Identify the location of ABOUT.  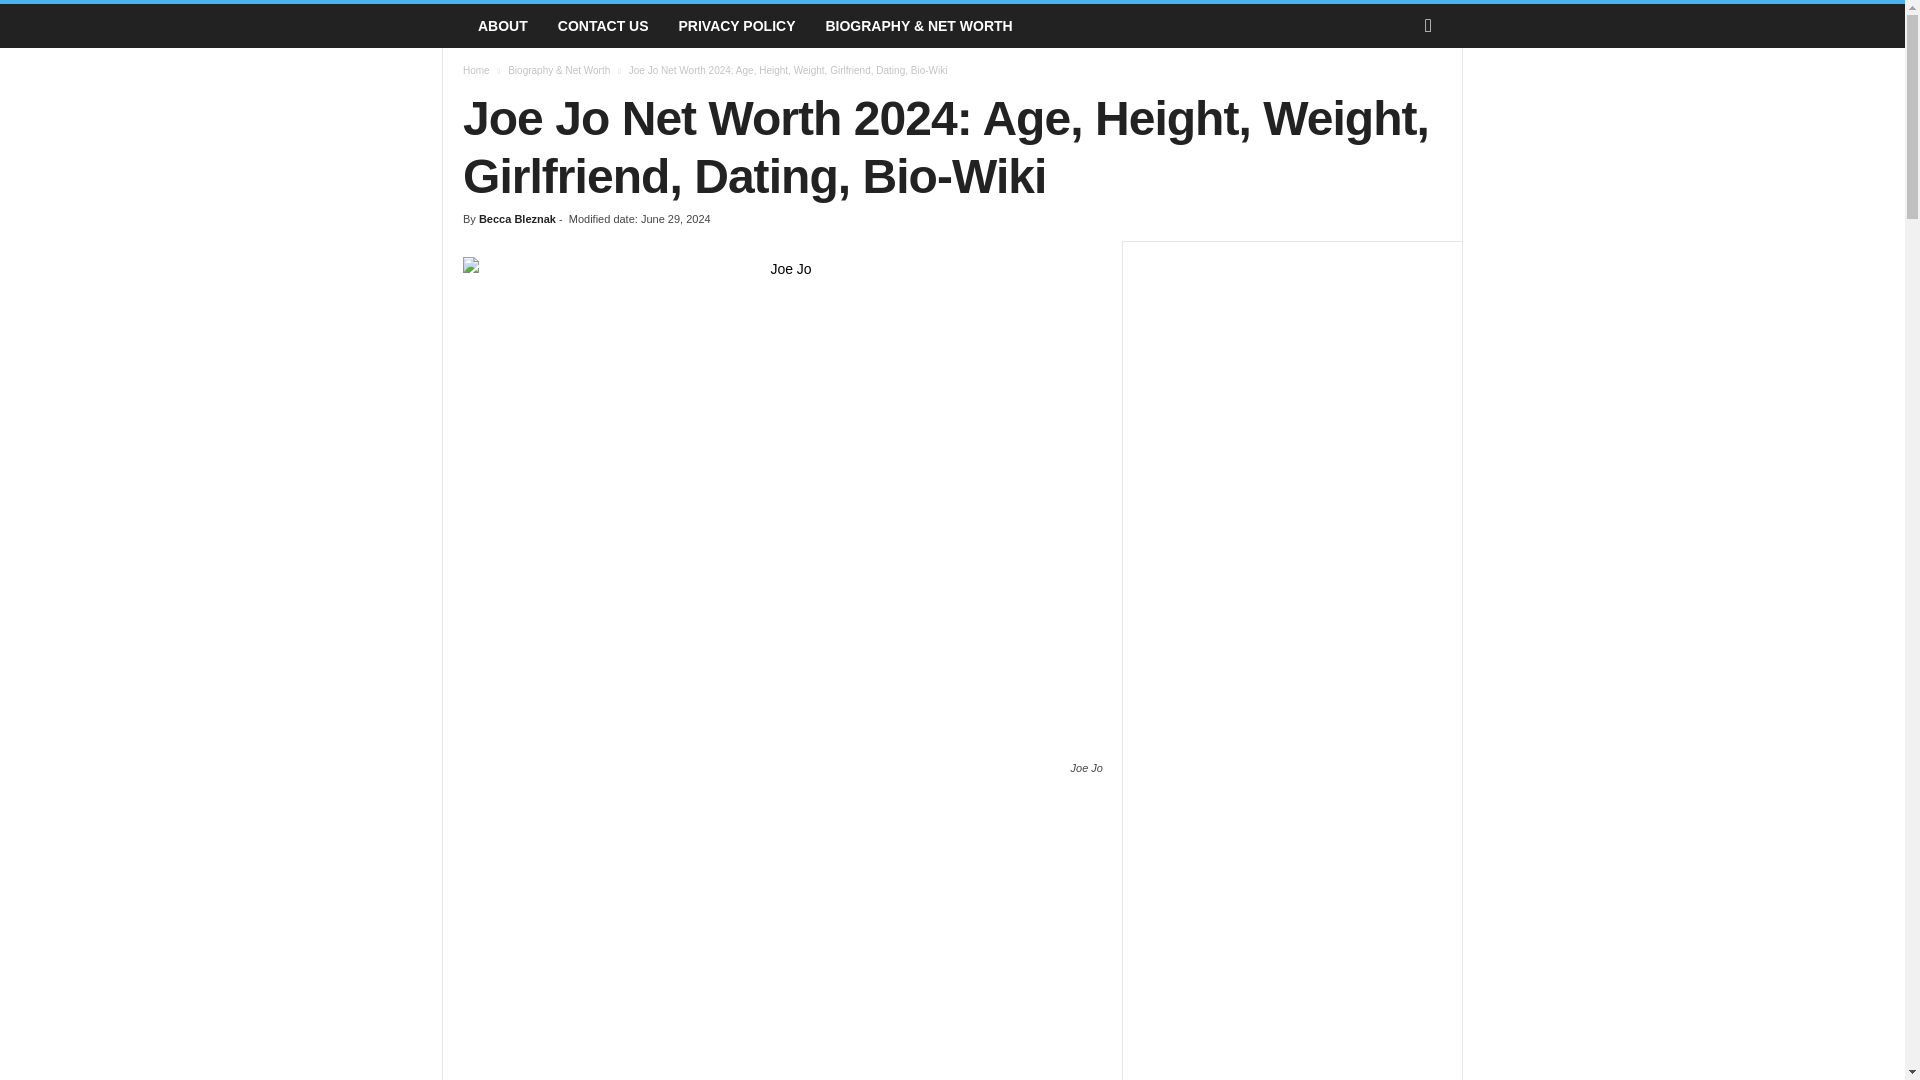
(502, 26).